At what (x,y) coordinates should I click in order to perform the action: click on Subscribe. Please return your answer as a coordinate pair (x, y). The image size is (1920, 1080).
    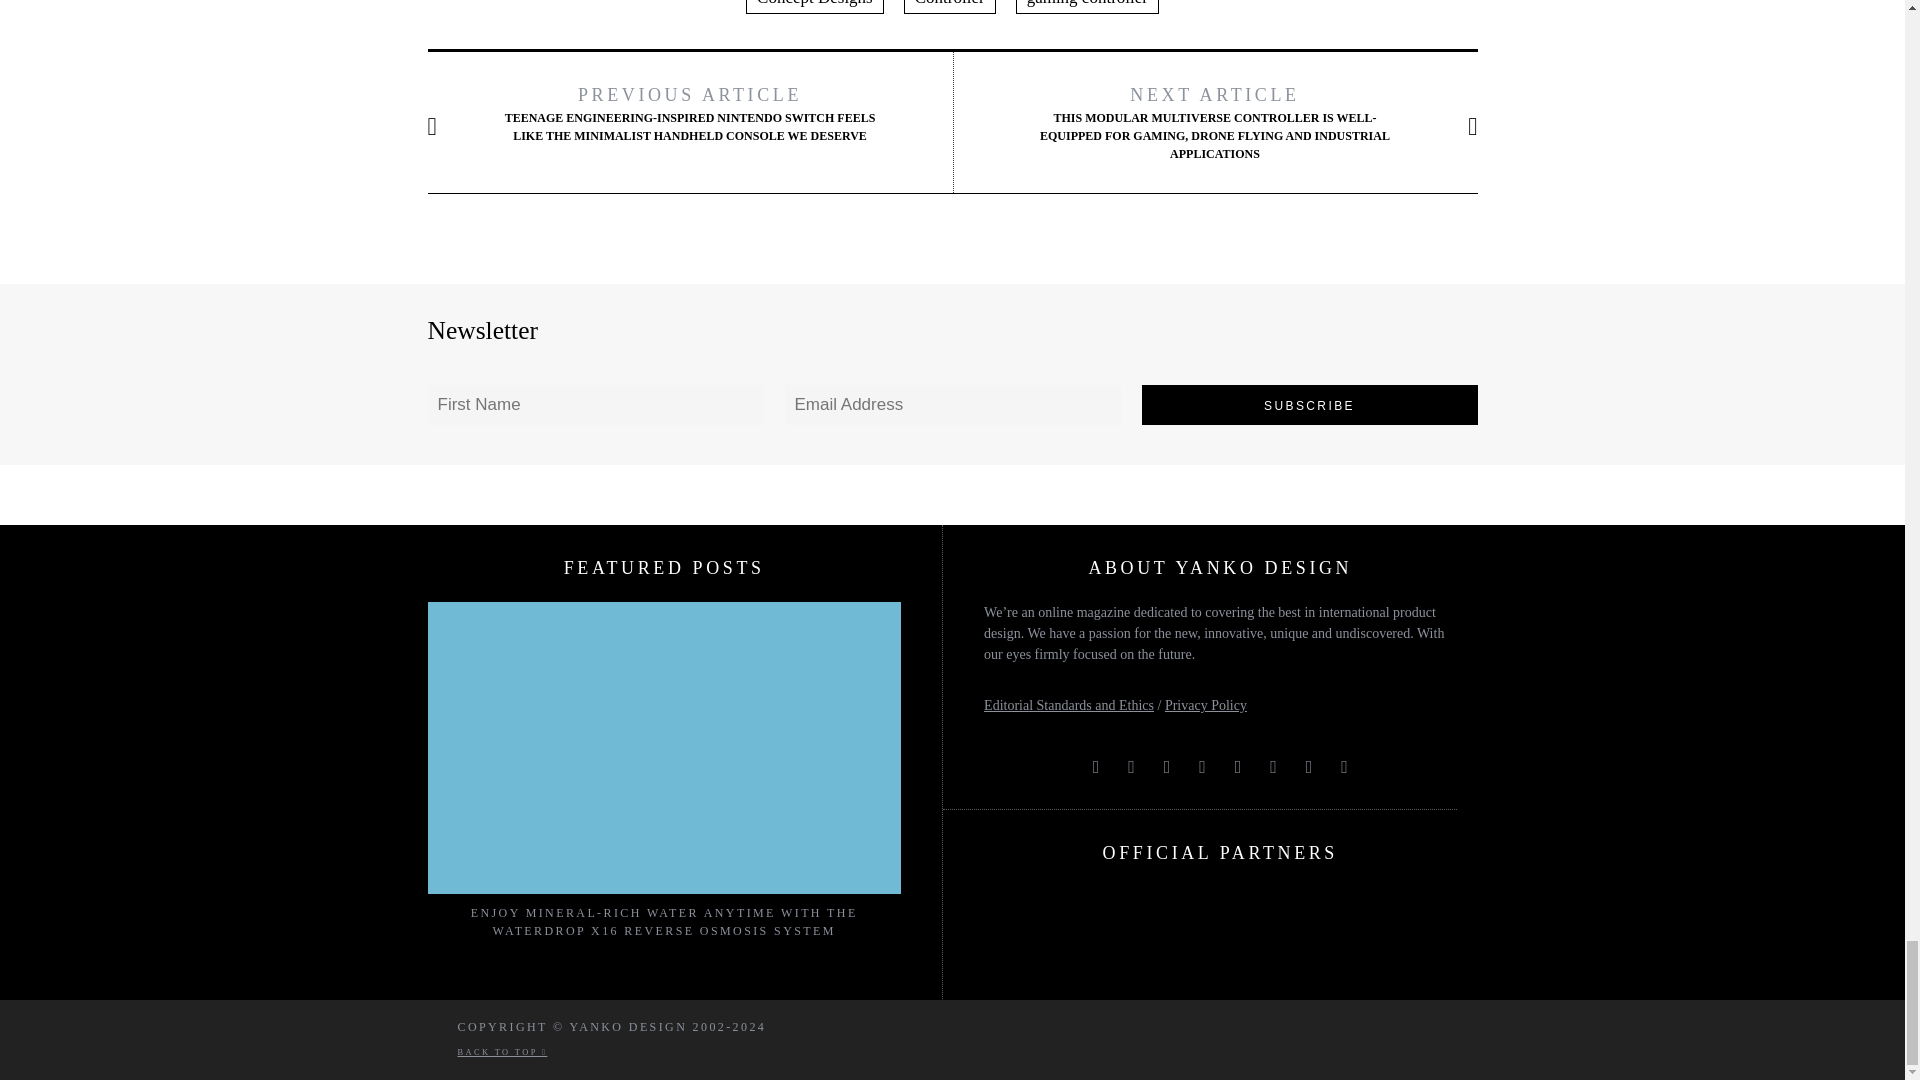
    Looking at the image, I should click on (1310, 404).